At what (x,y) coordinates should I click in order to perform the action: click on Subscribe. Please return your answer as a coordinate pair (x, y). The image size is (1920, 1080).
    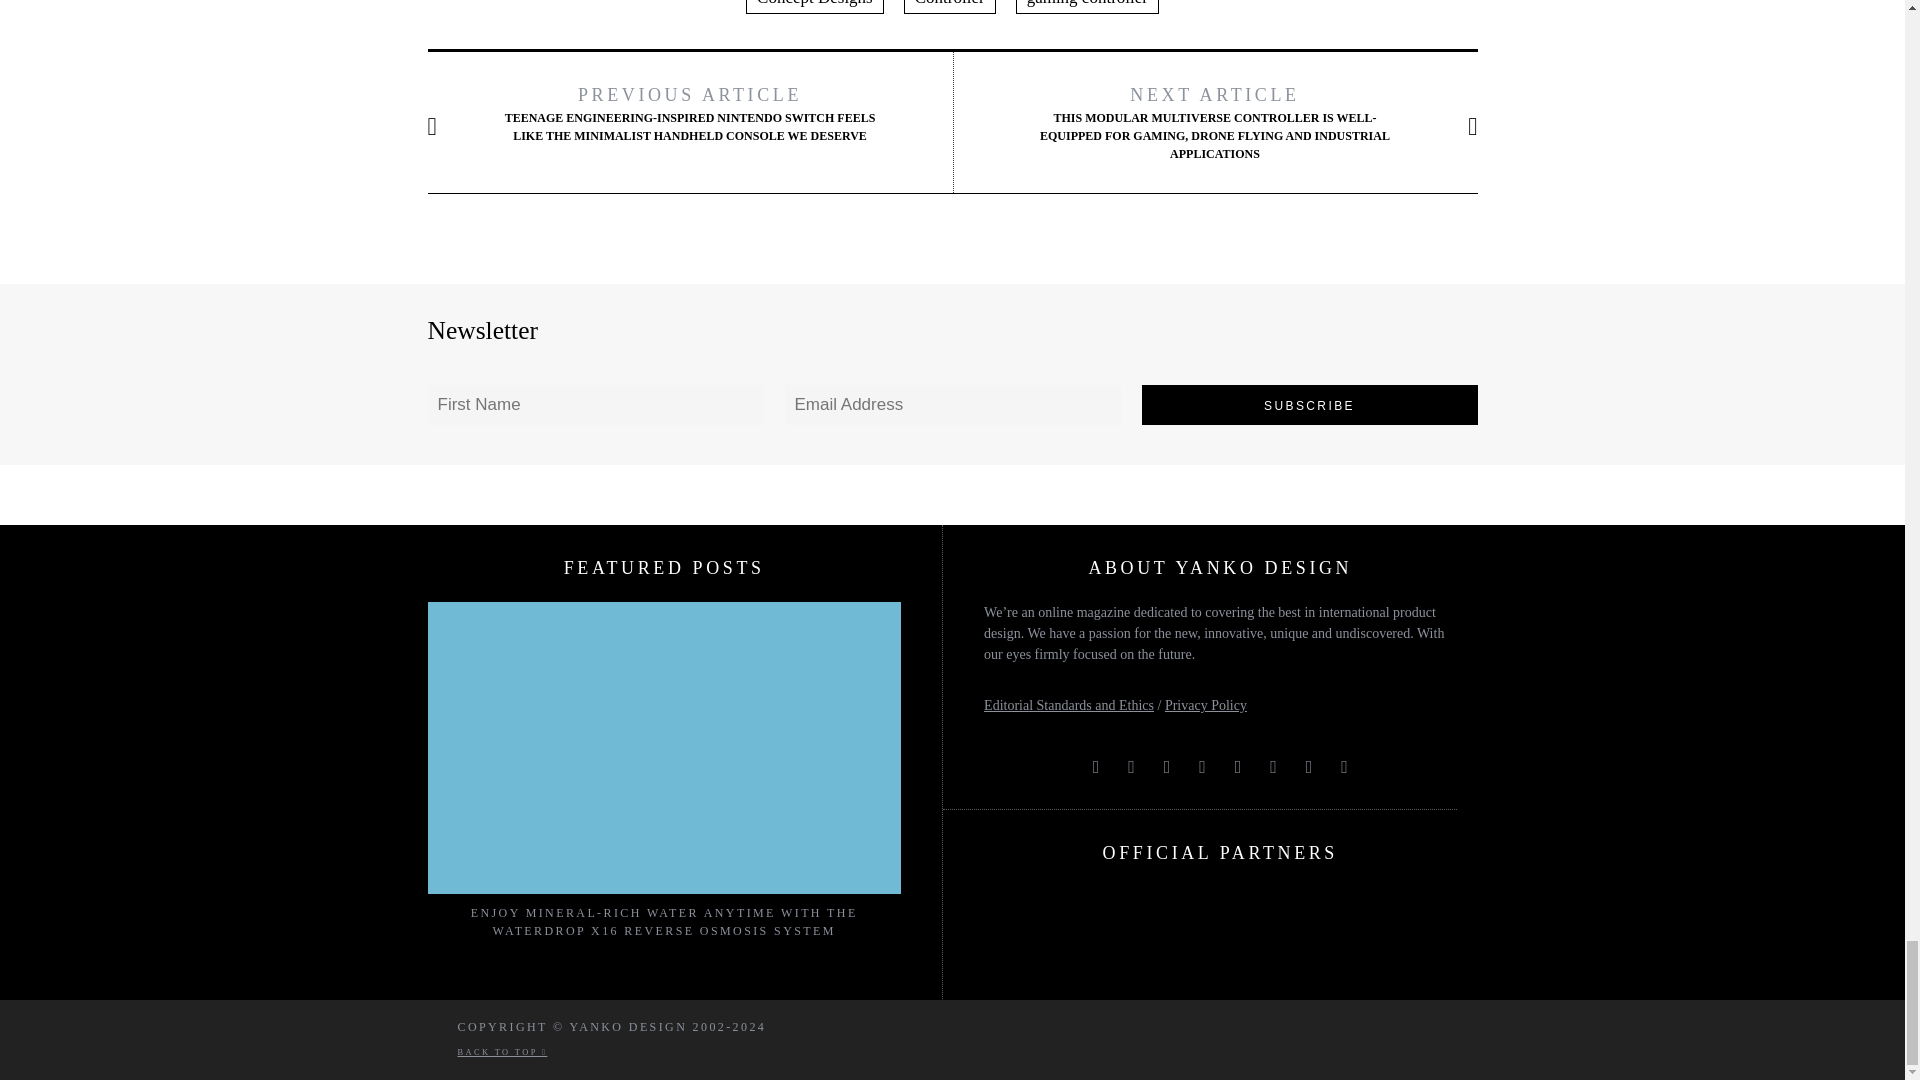
    Looking at the image, I should click on (1310, 404).